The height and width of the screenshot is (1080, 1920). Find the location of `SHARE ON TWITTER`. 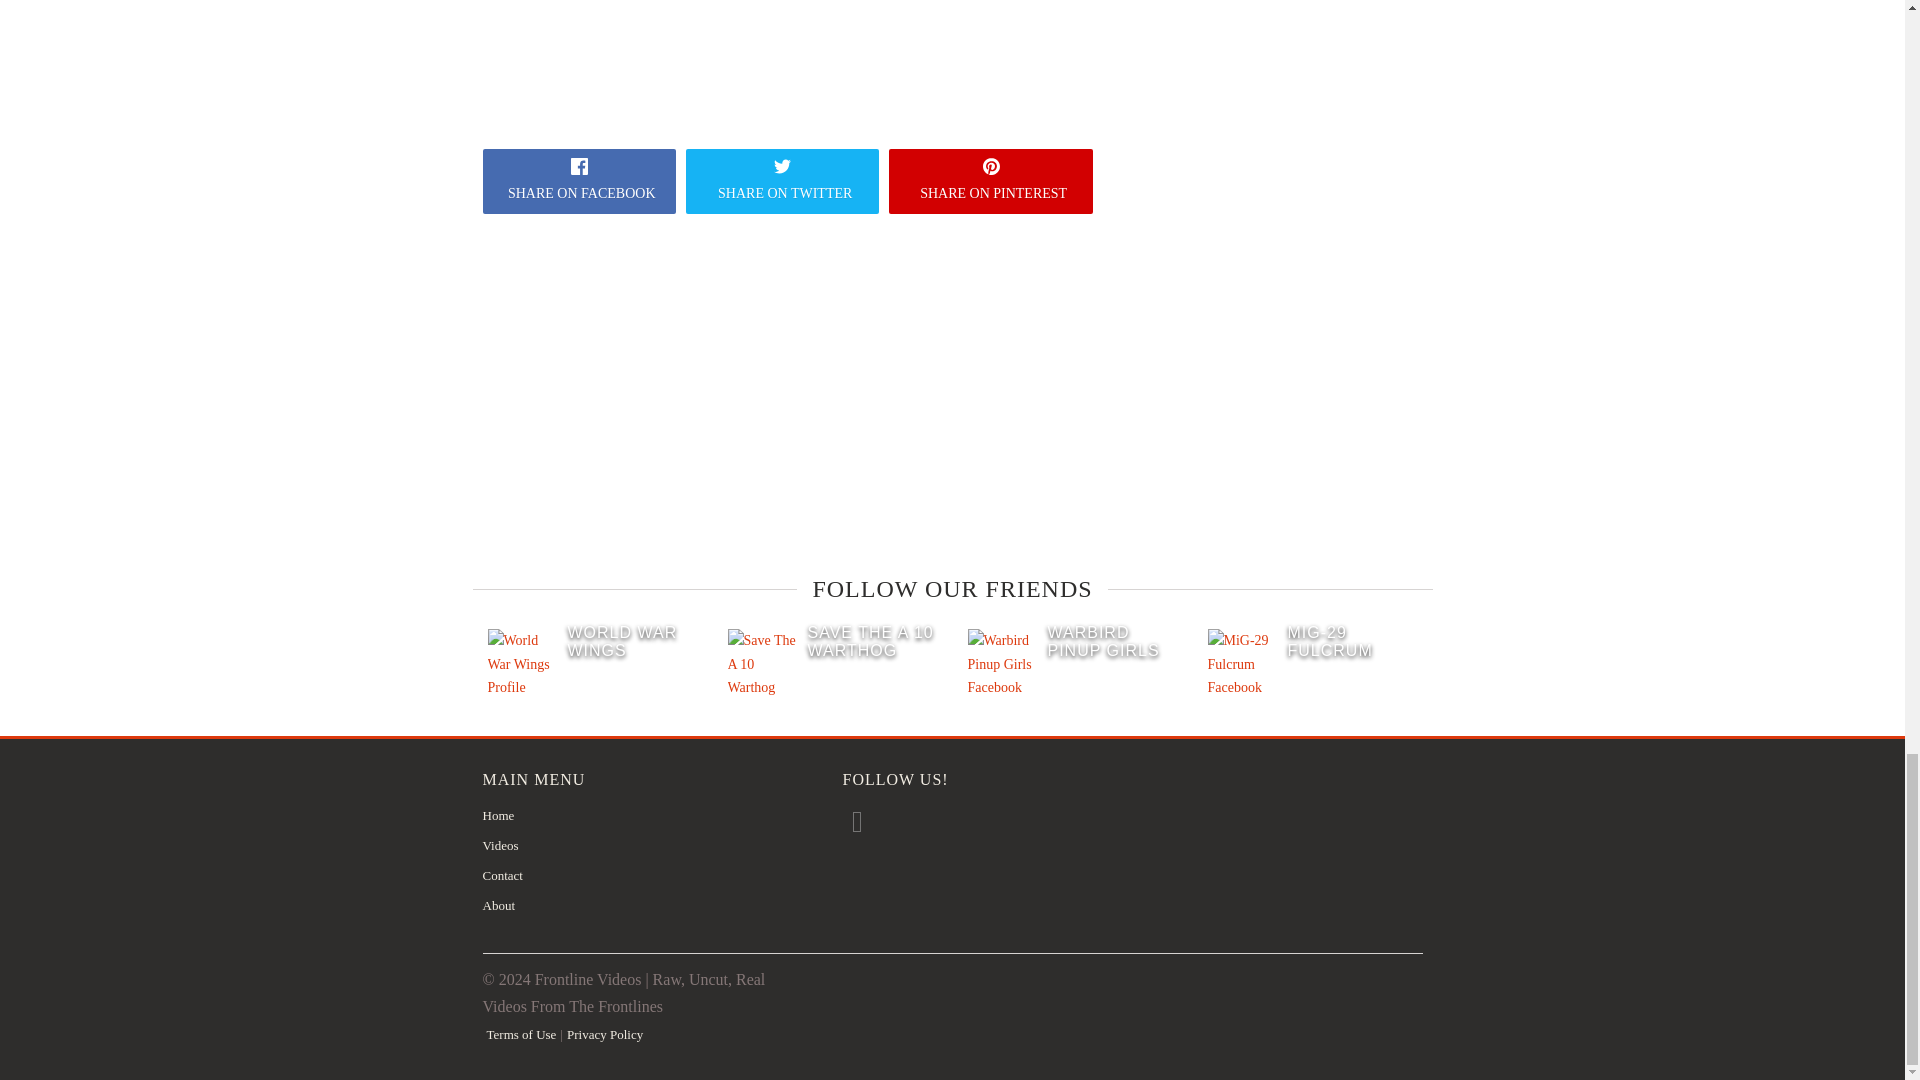

SHARE ON TWITTER is located at coordinates (782, 181).